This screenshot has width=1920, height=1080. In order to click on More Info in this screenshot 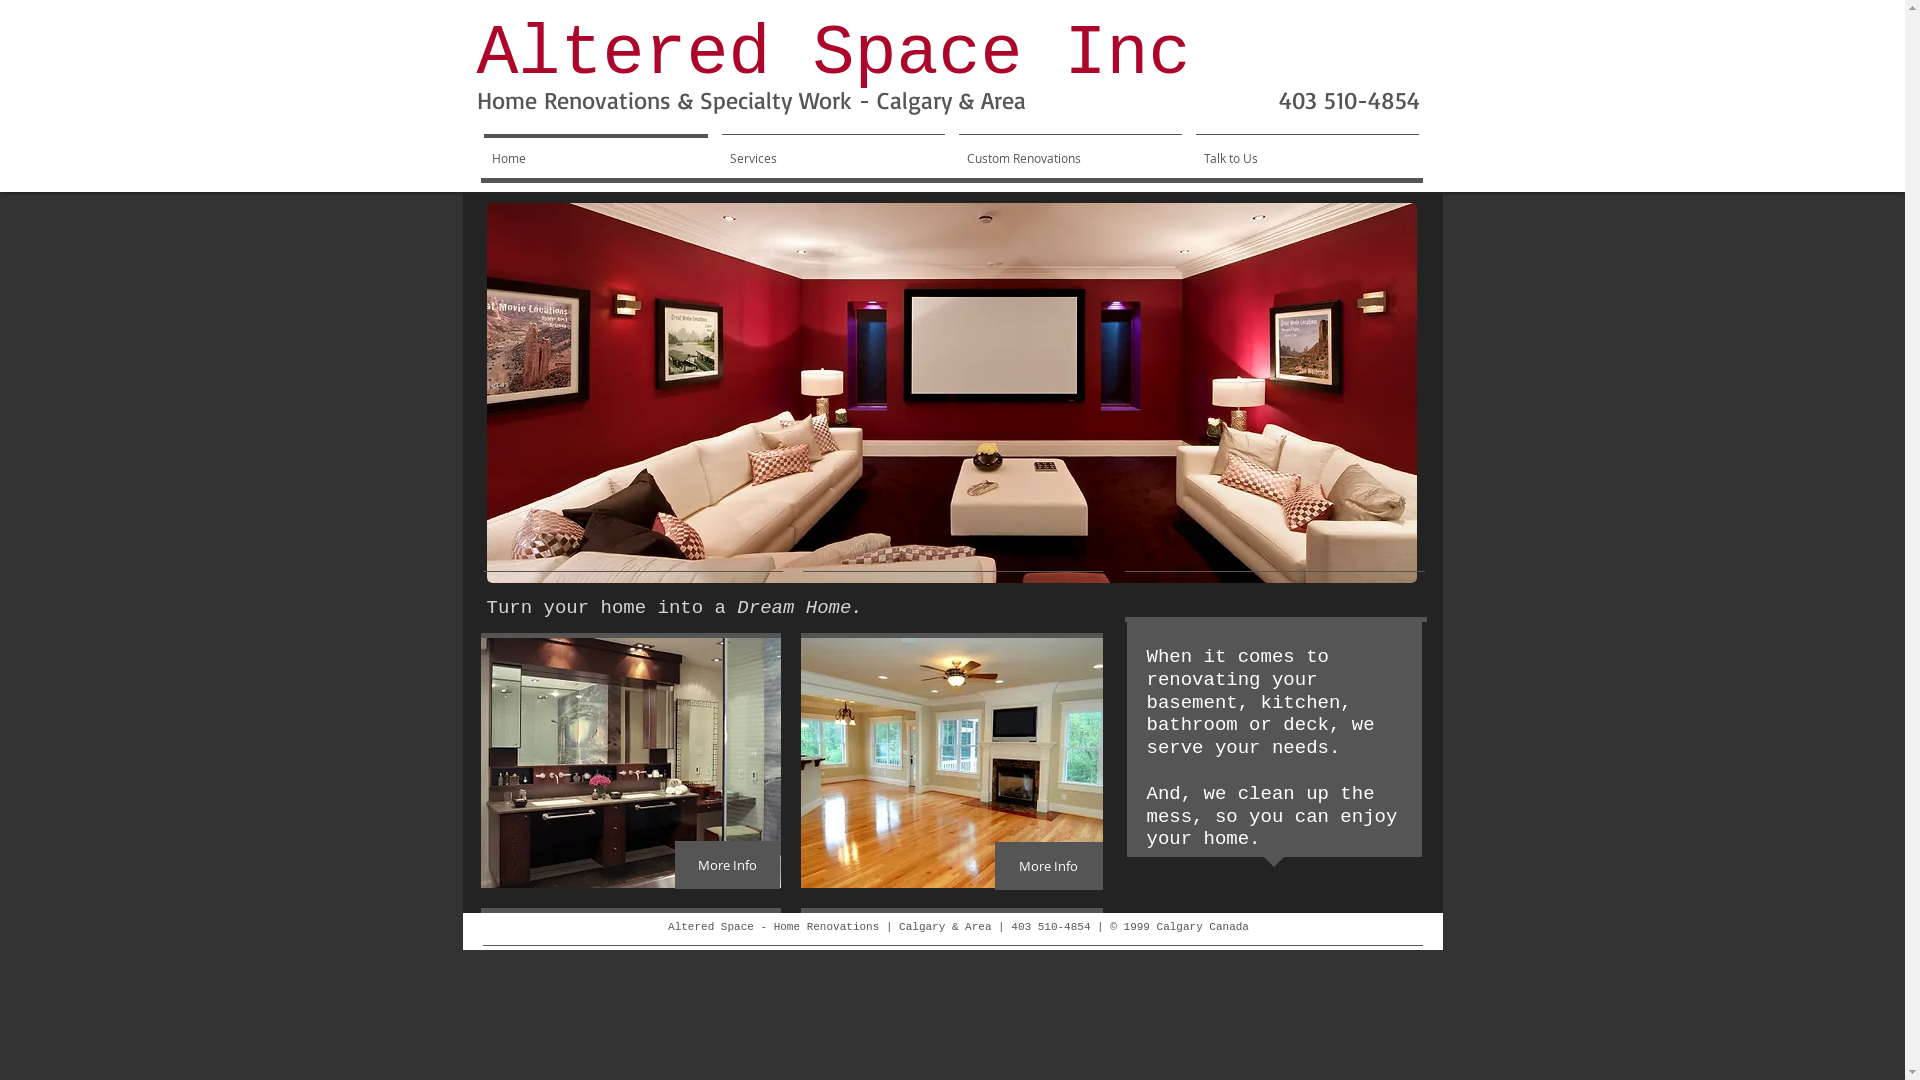, I will do `click(1048, 866)`.